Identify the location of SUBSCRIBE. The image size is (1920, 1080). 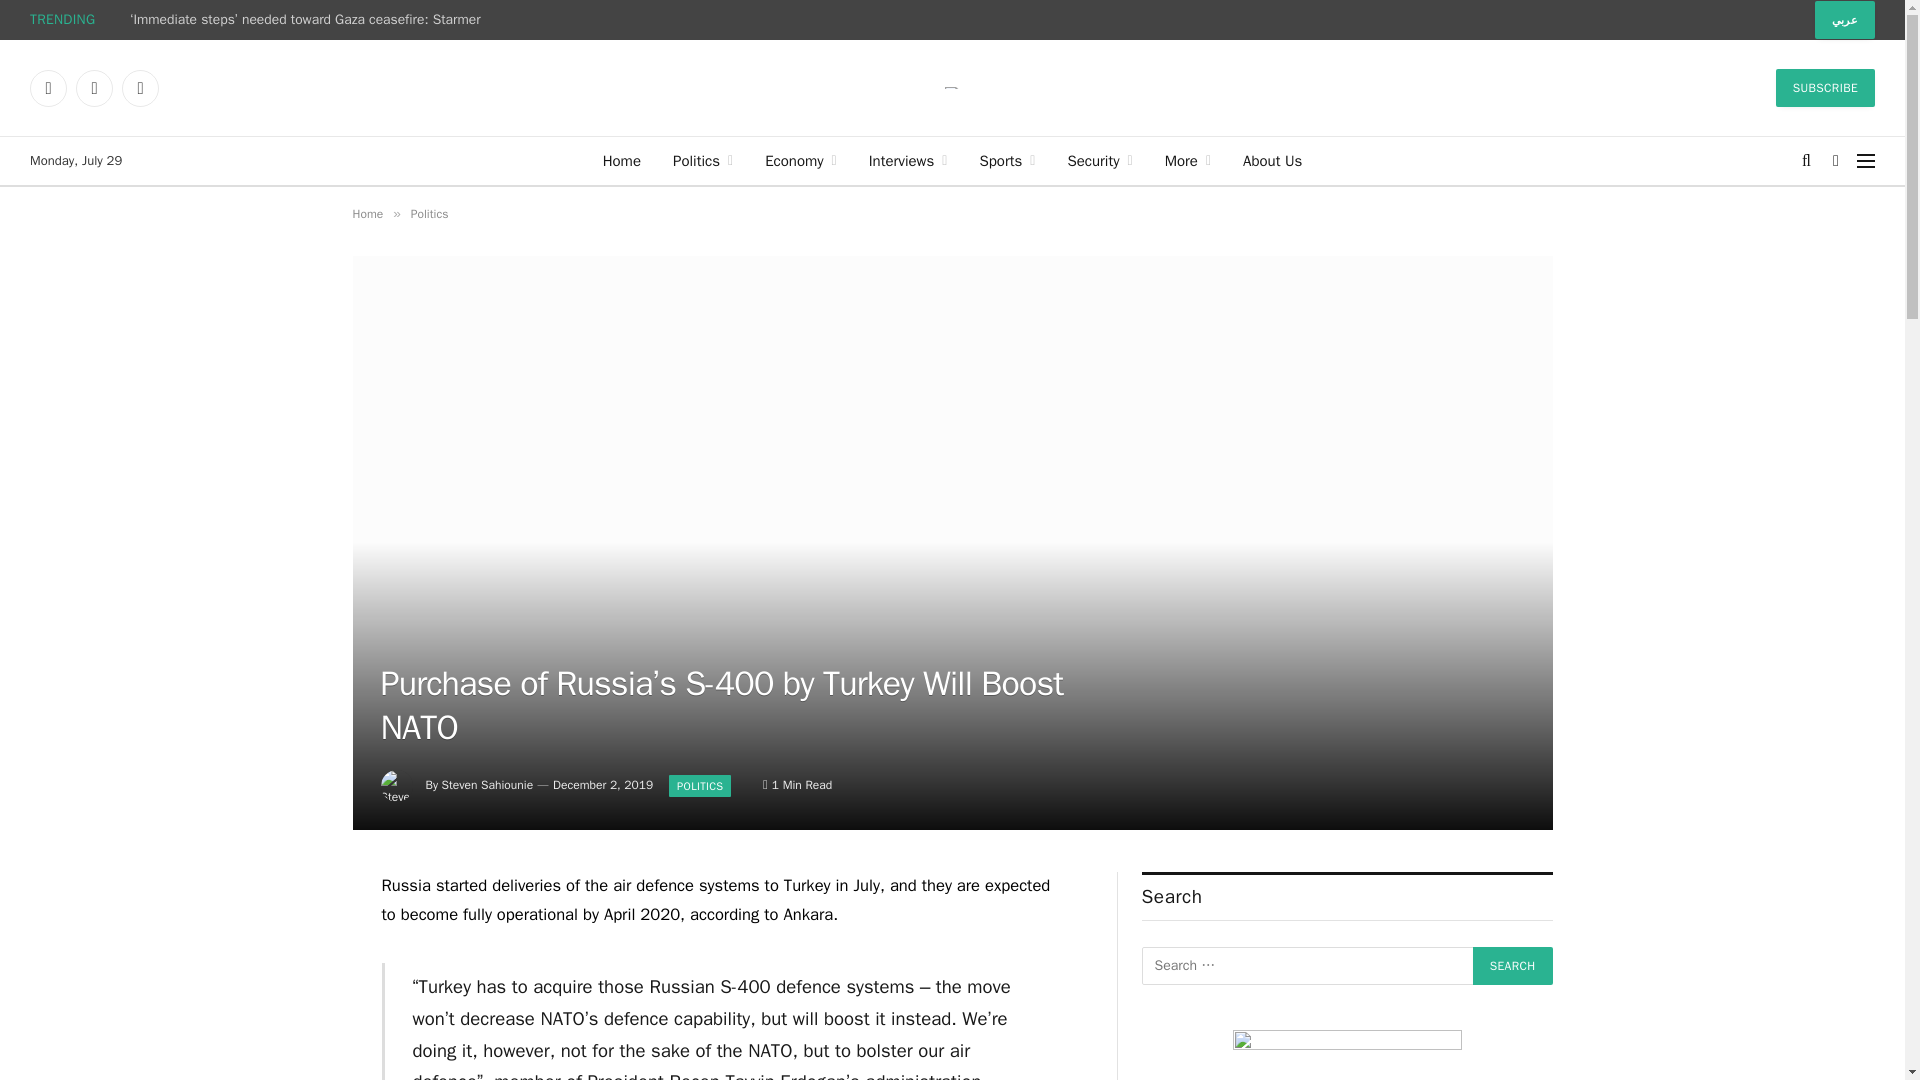
(1826, 88).